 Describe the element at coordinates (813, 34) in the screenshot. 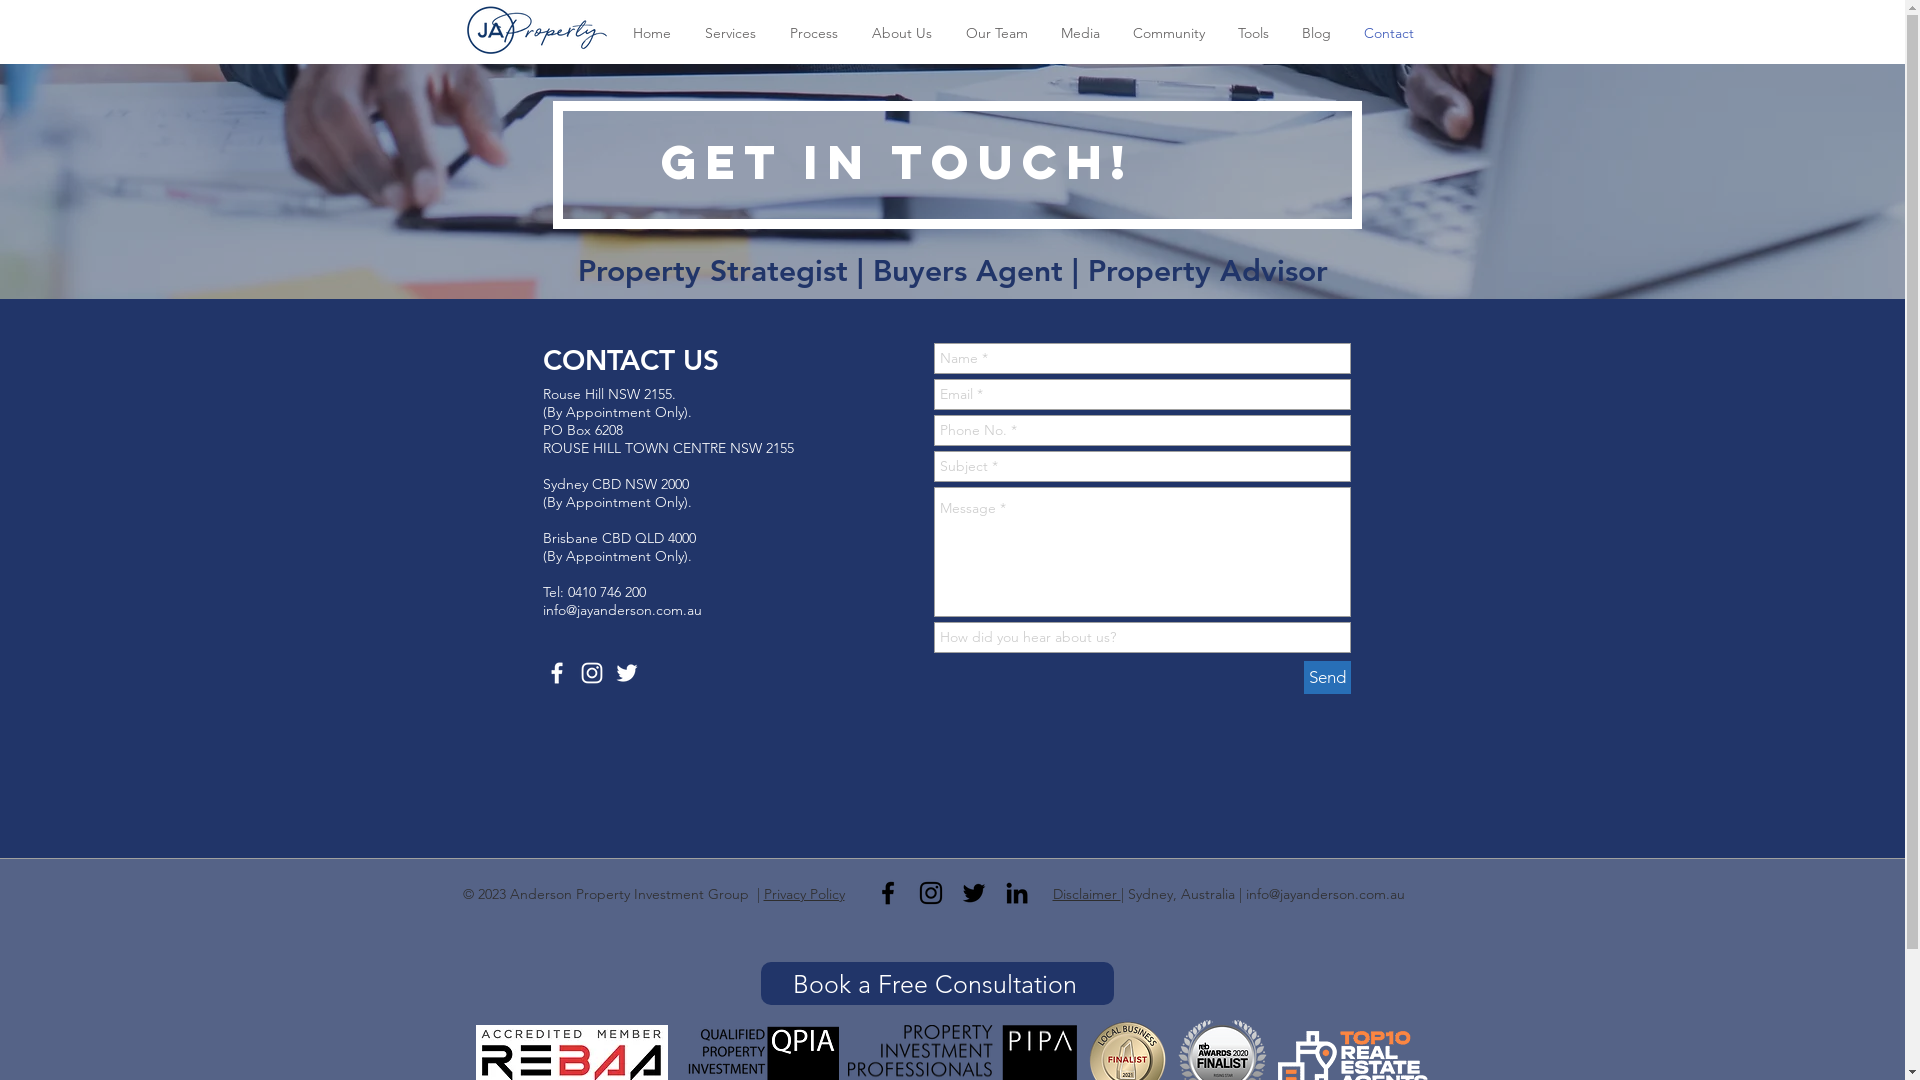

I see `Process` at that location.